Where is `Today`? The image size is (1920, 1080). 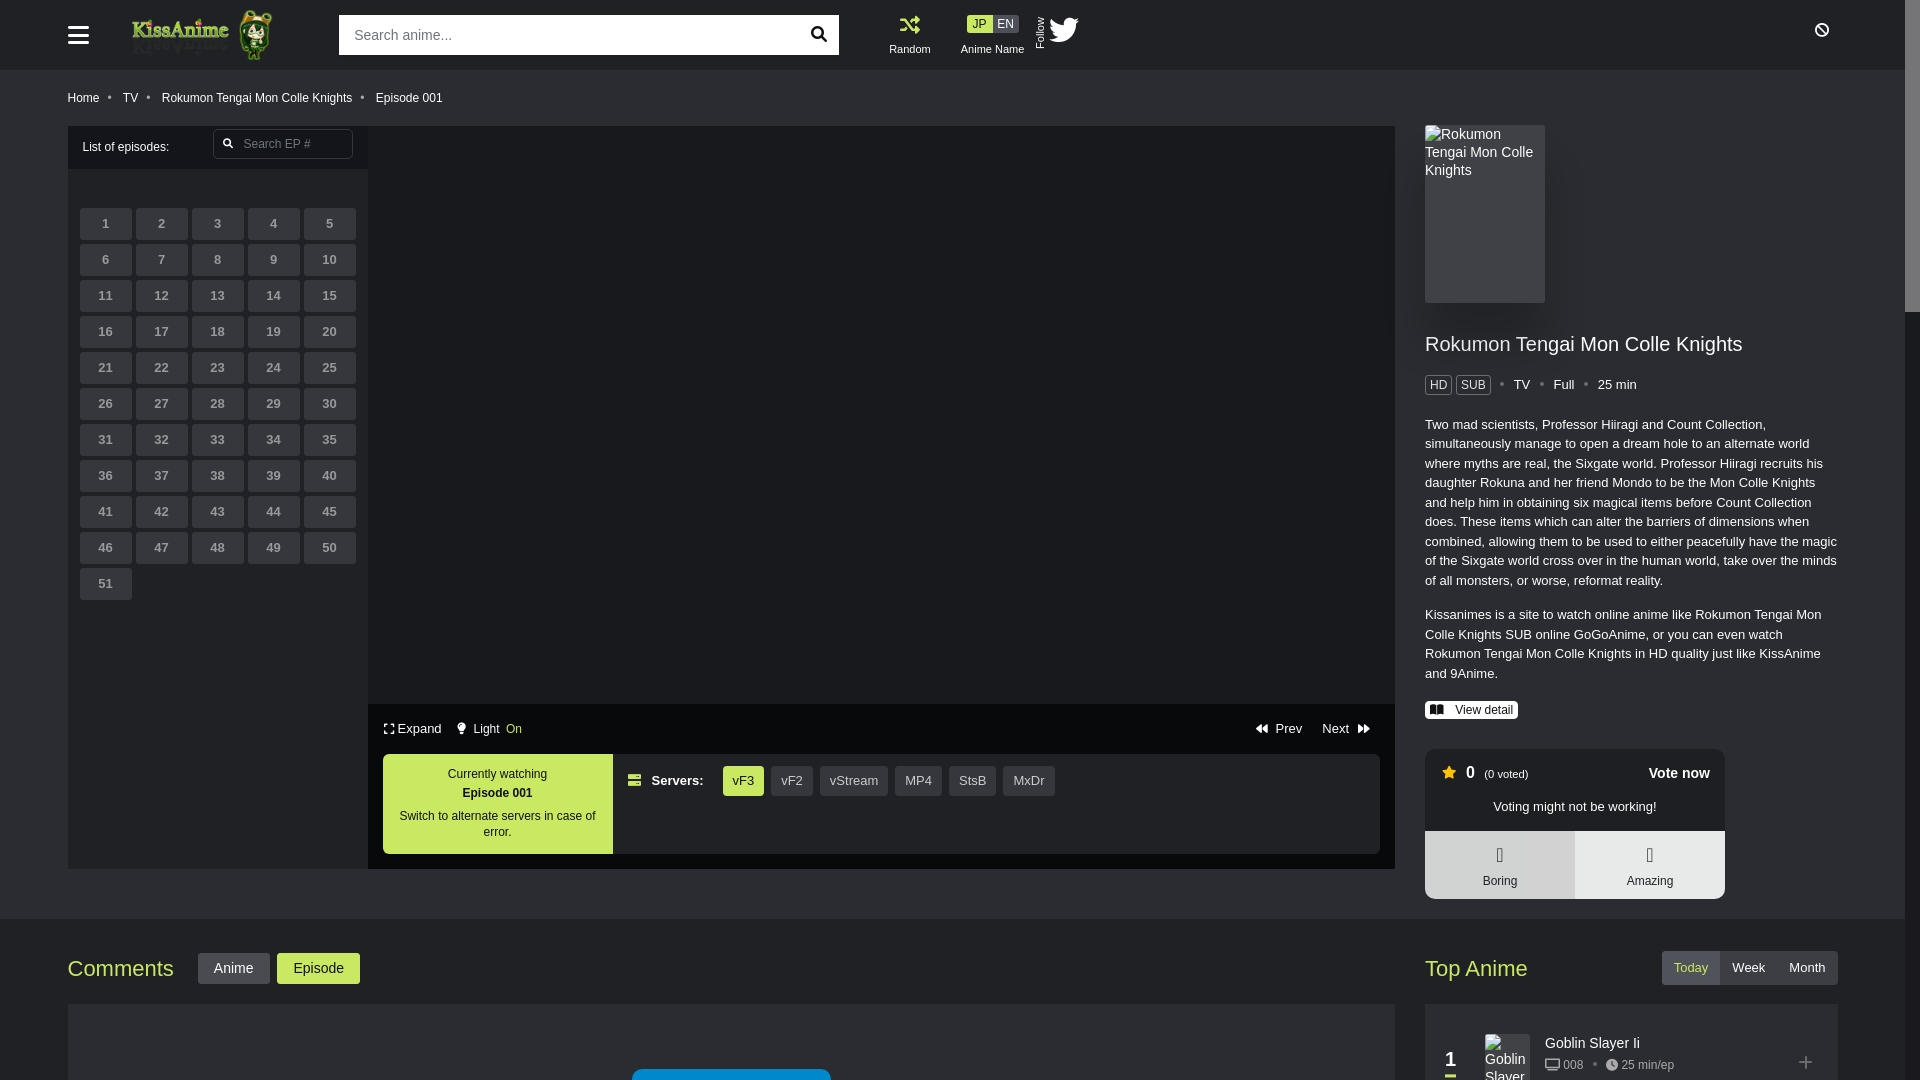 Today is located at coordinates (1692, 968).